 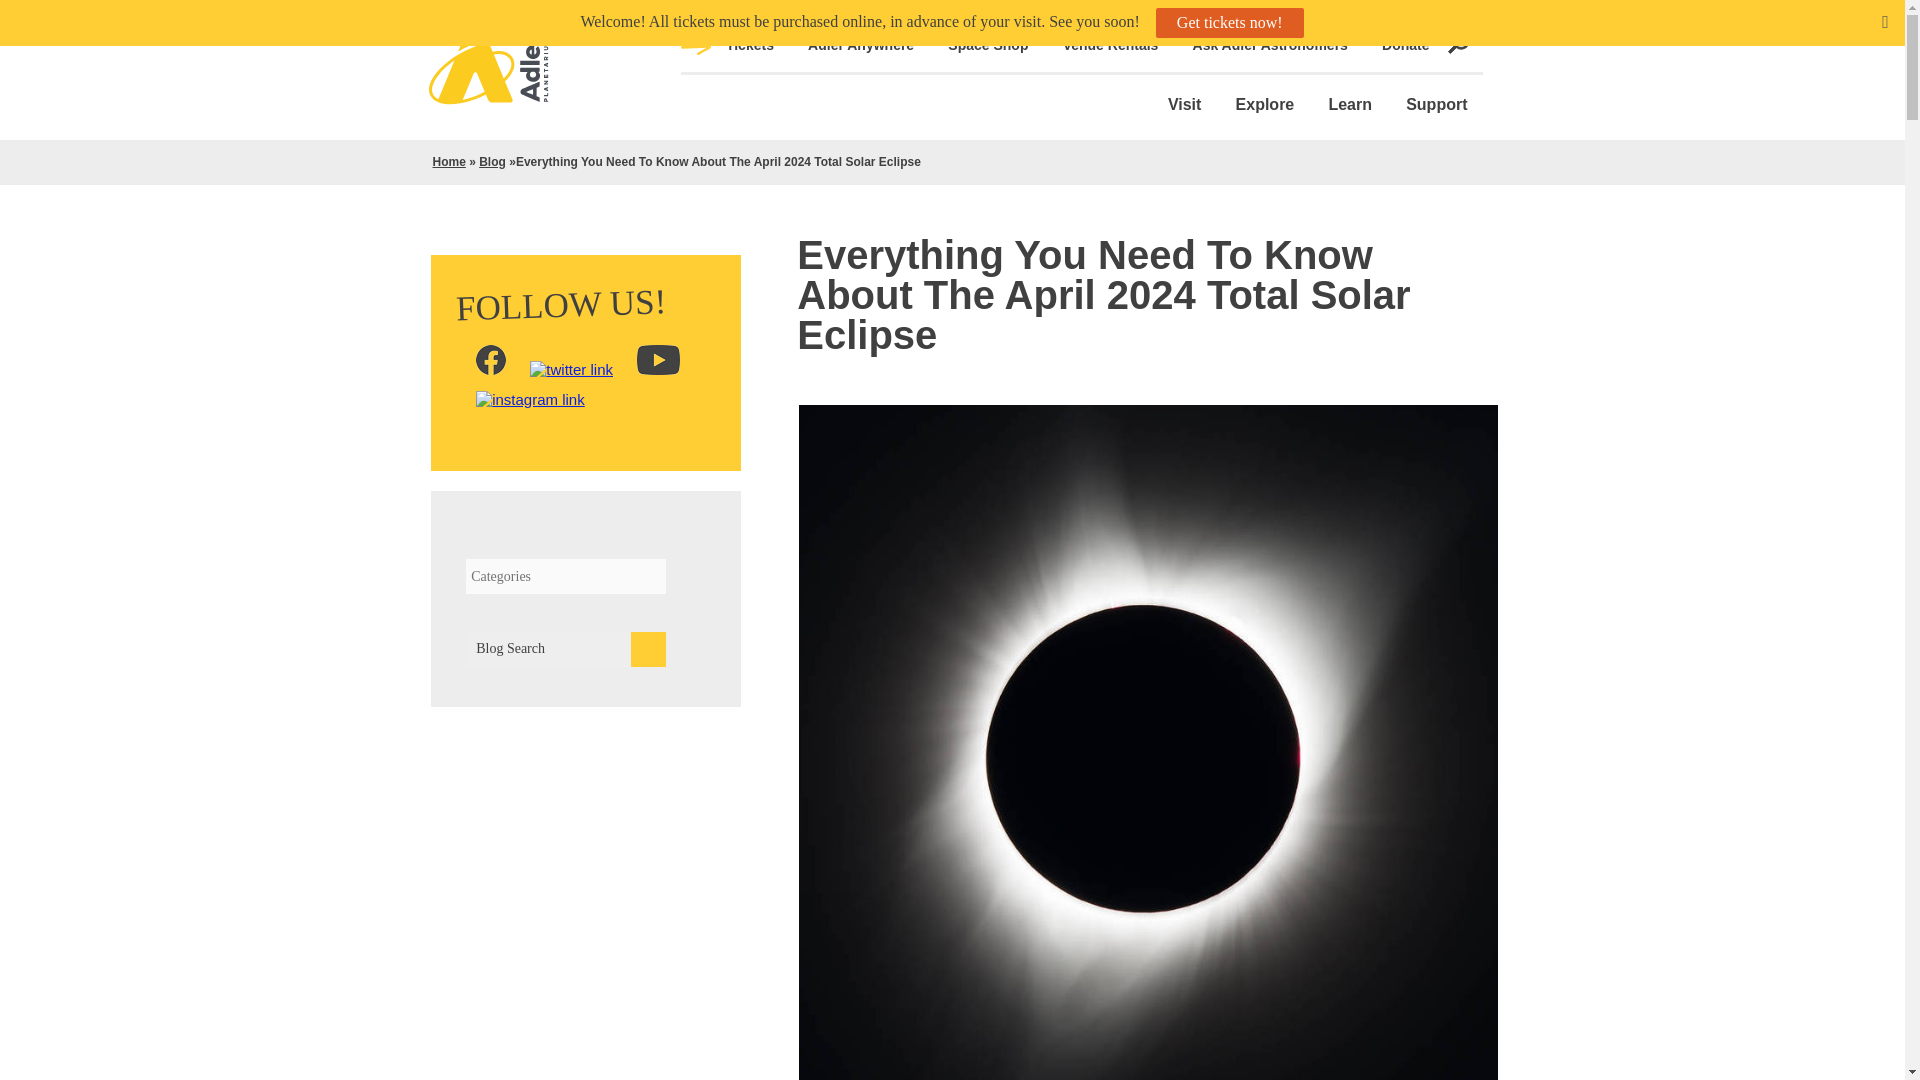 What do you see at coordinates (1767, 404) in the screenshot?
I see `Save with CityPASS` at bounding box center [1767, 404].